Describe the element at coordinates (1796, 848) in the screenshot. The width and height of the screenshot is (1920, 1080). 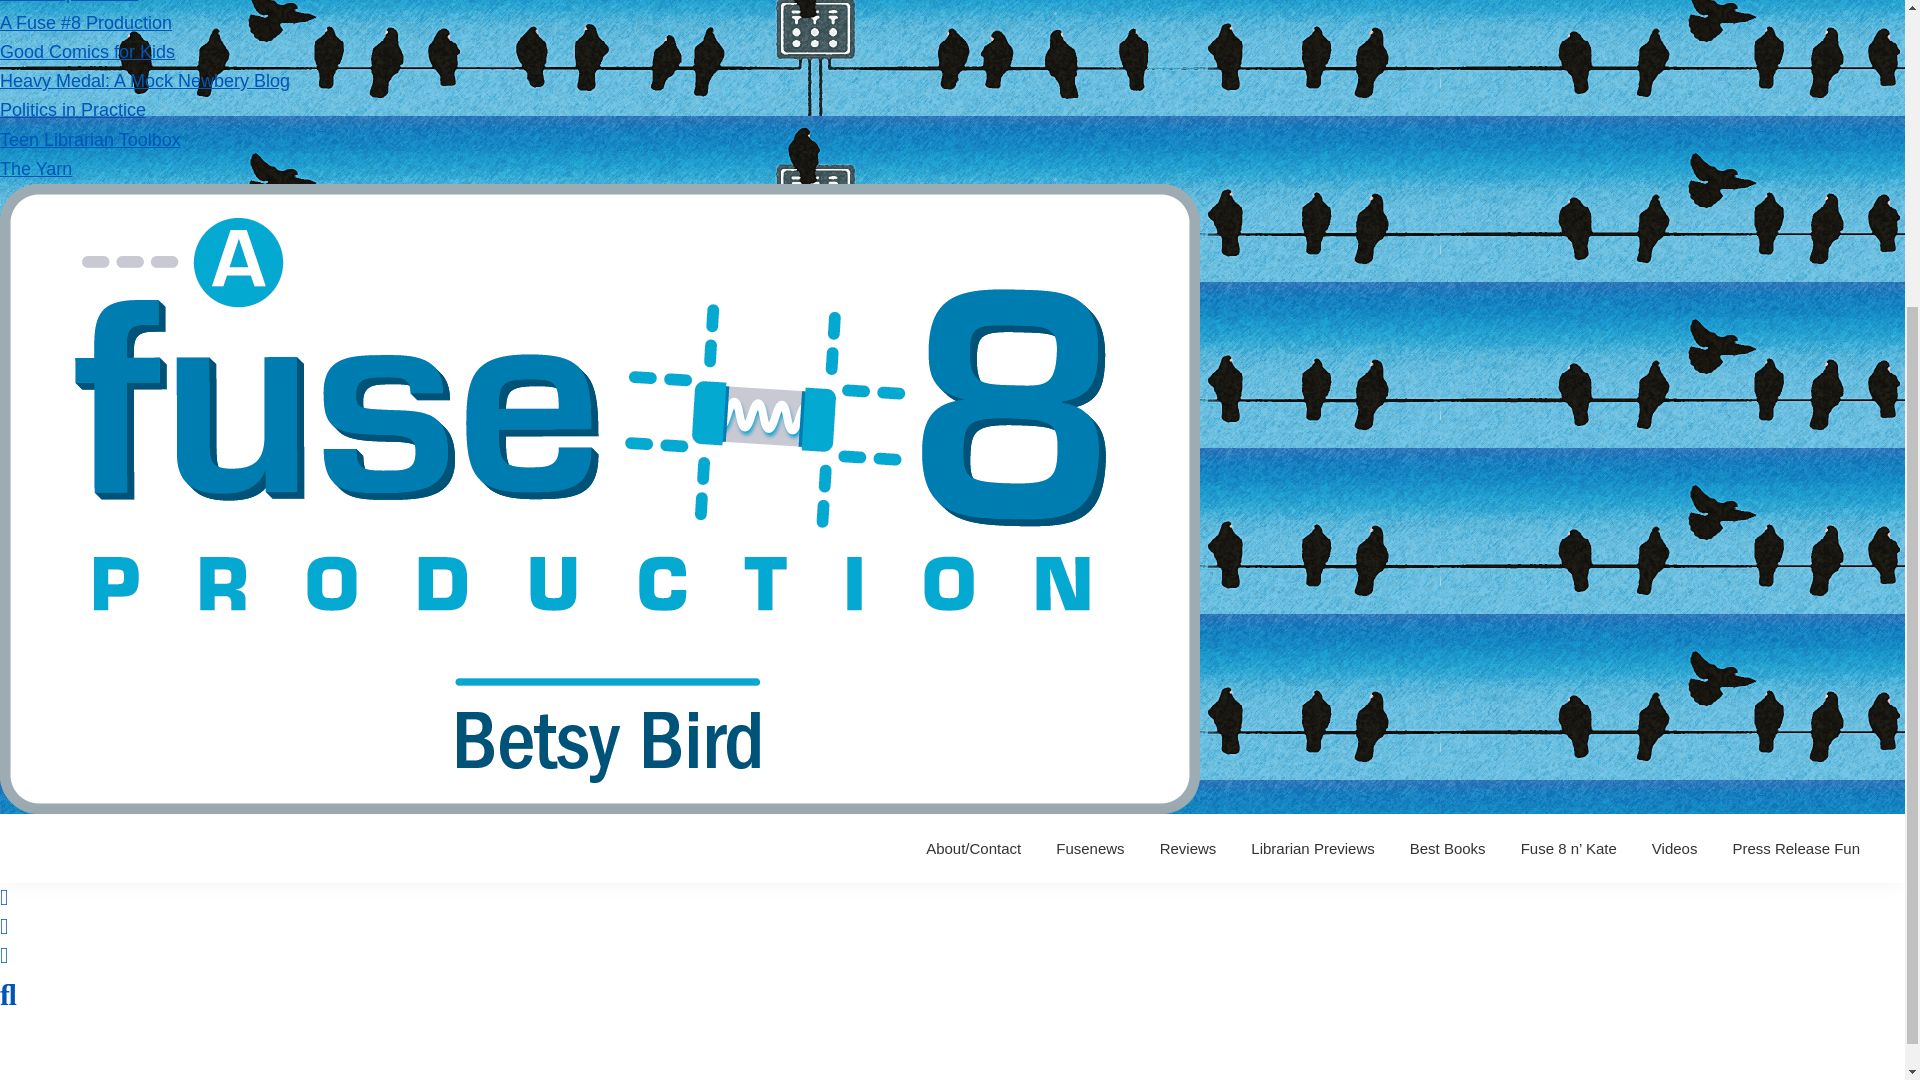
I see `Press Release Fun` at that location.